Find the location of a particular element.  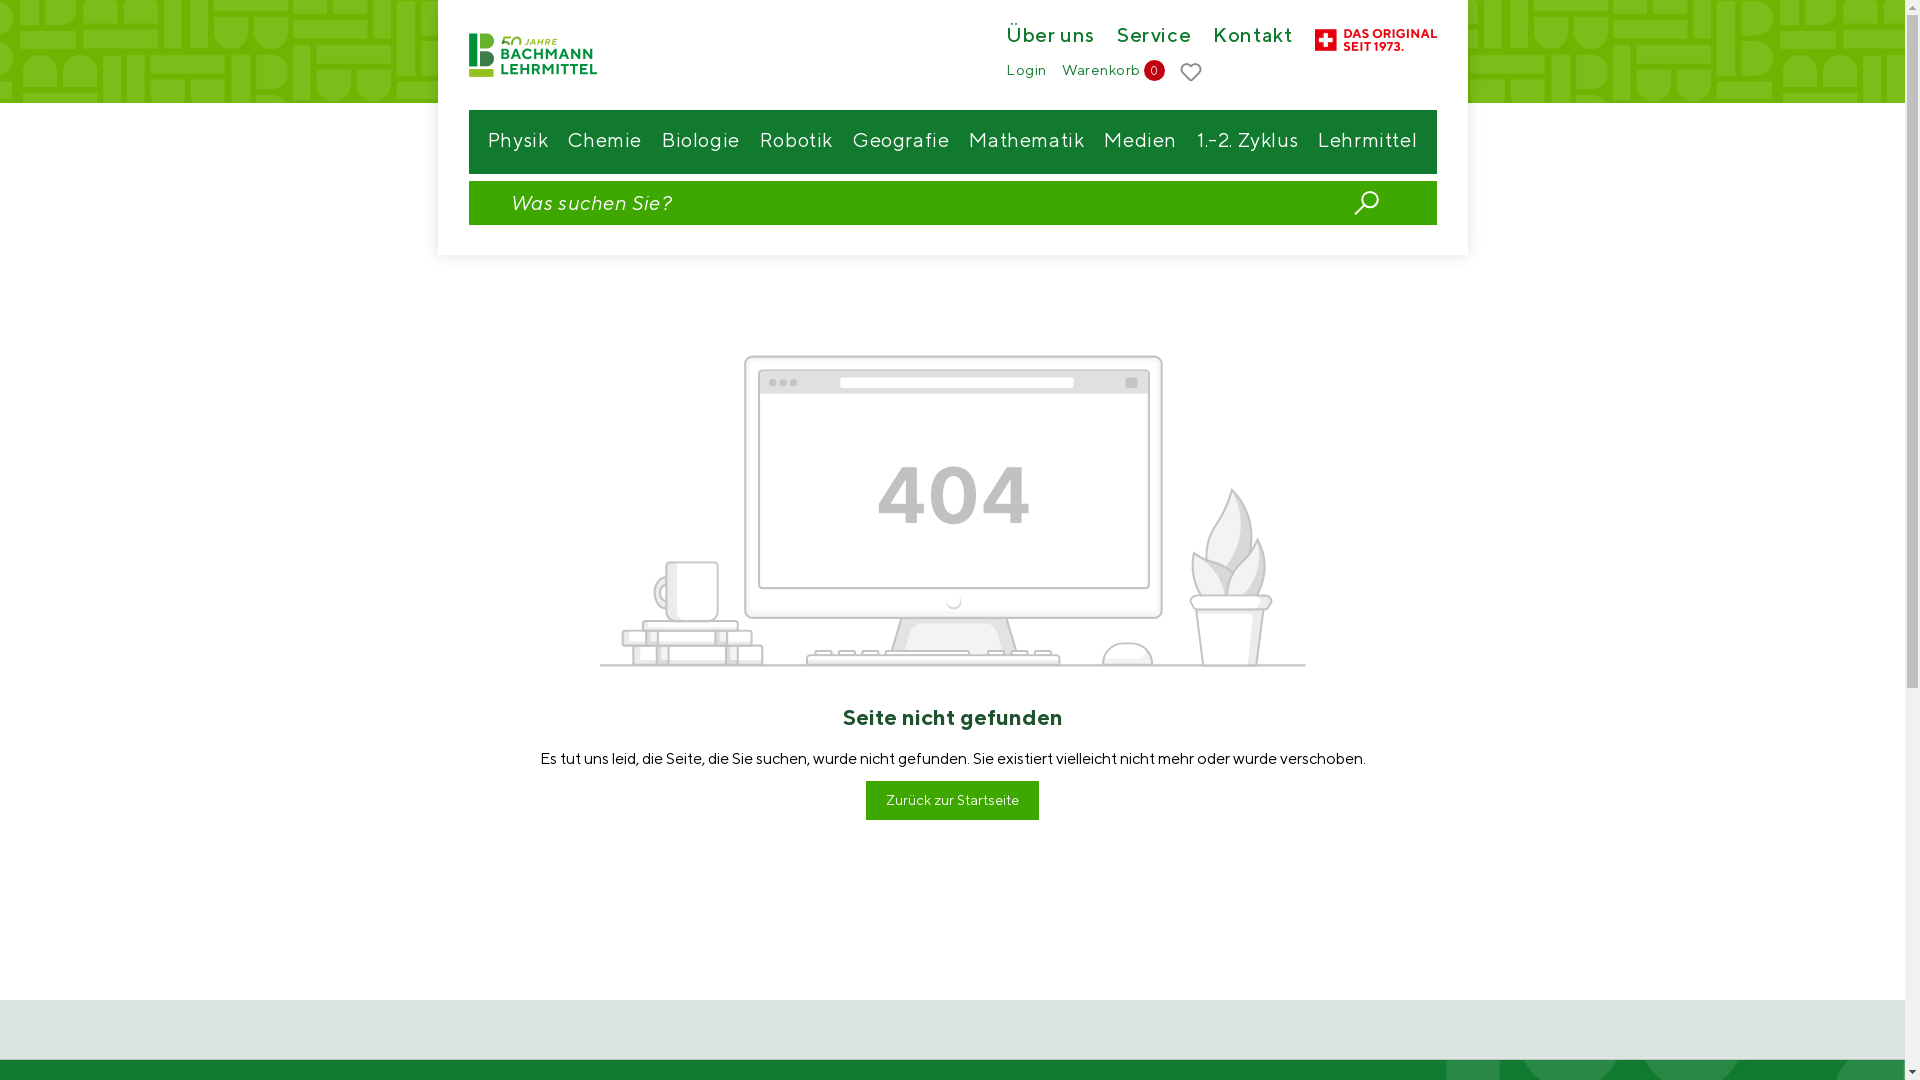

Login is located at coordinates (1026, 70).